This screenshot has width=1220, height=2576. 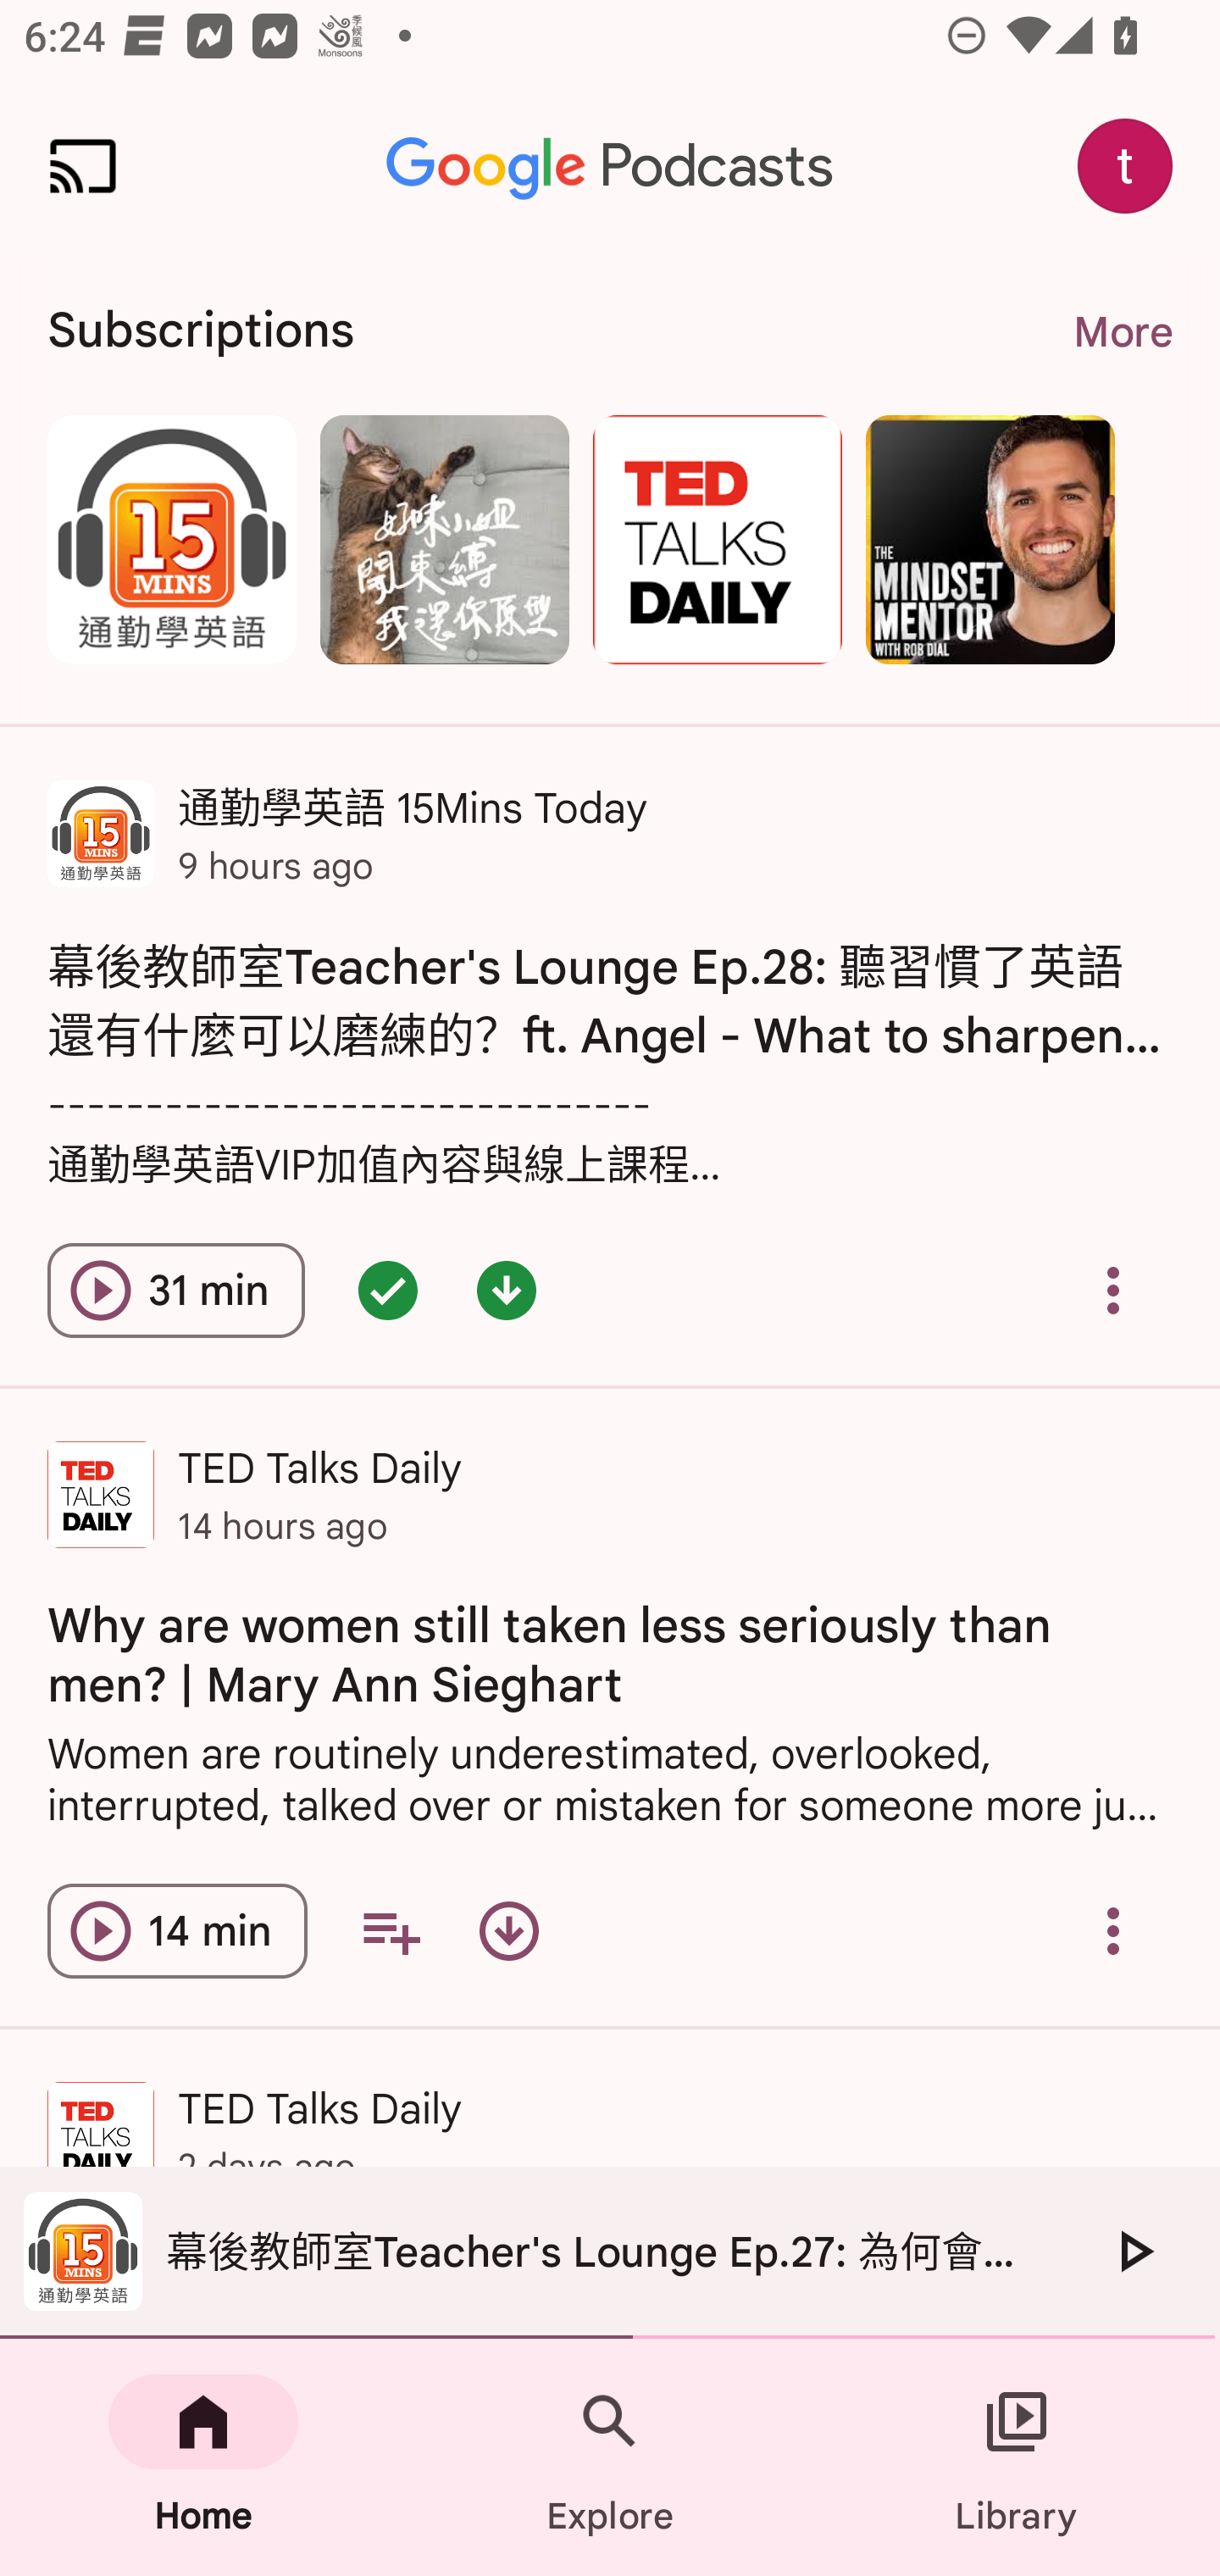 What do you see at coordinates (610, 2457) in the screenshot?
I see `Explore` at bounding box center [610, 2457].